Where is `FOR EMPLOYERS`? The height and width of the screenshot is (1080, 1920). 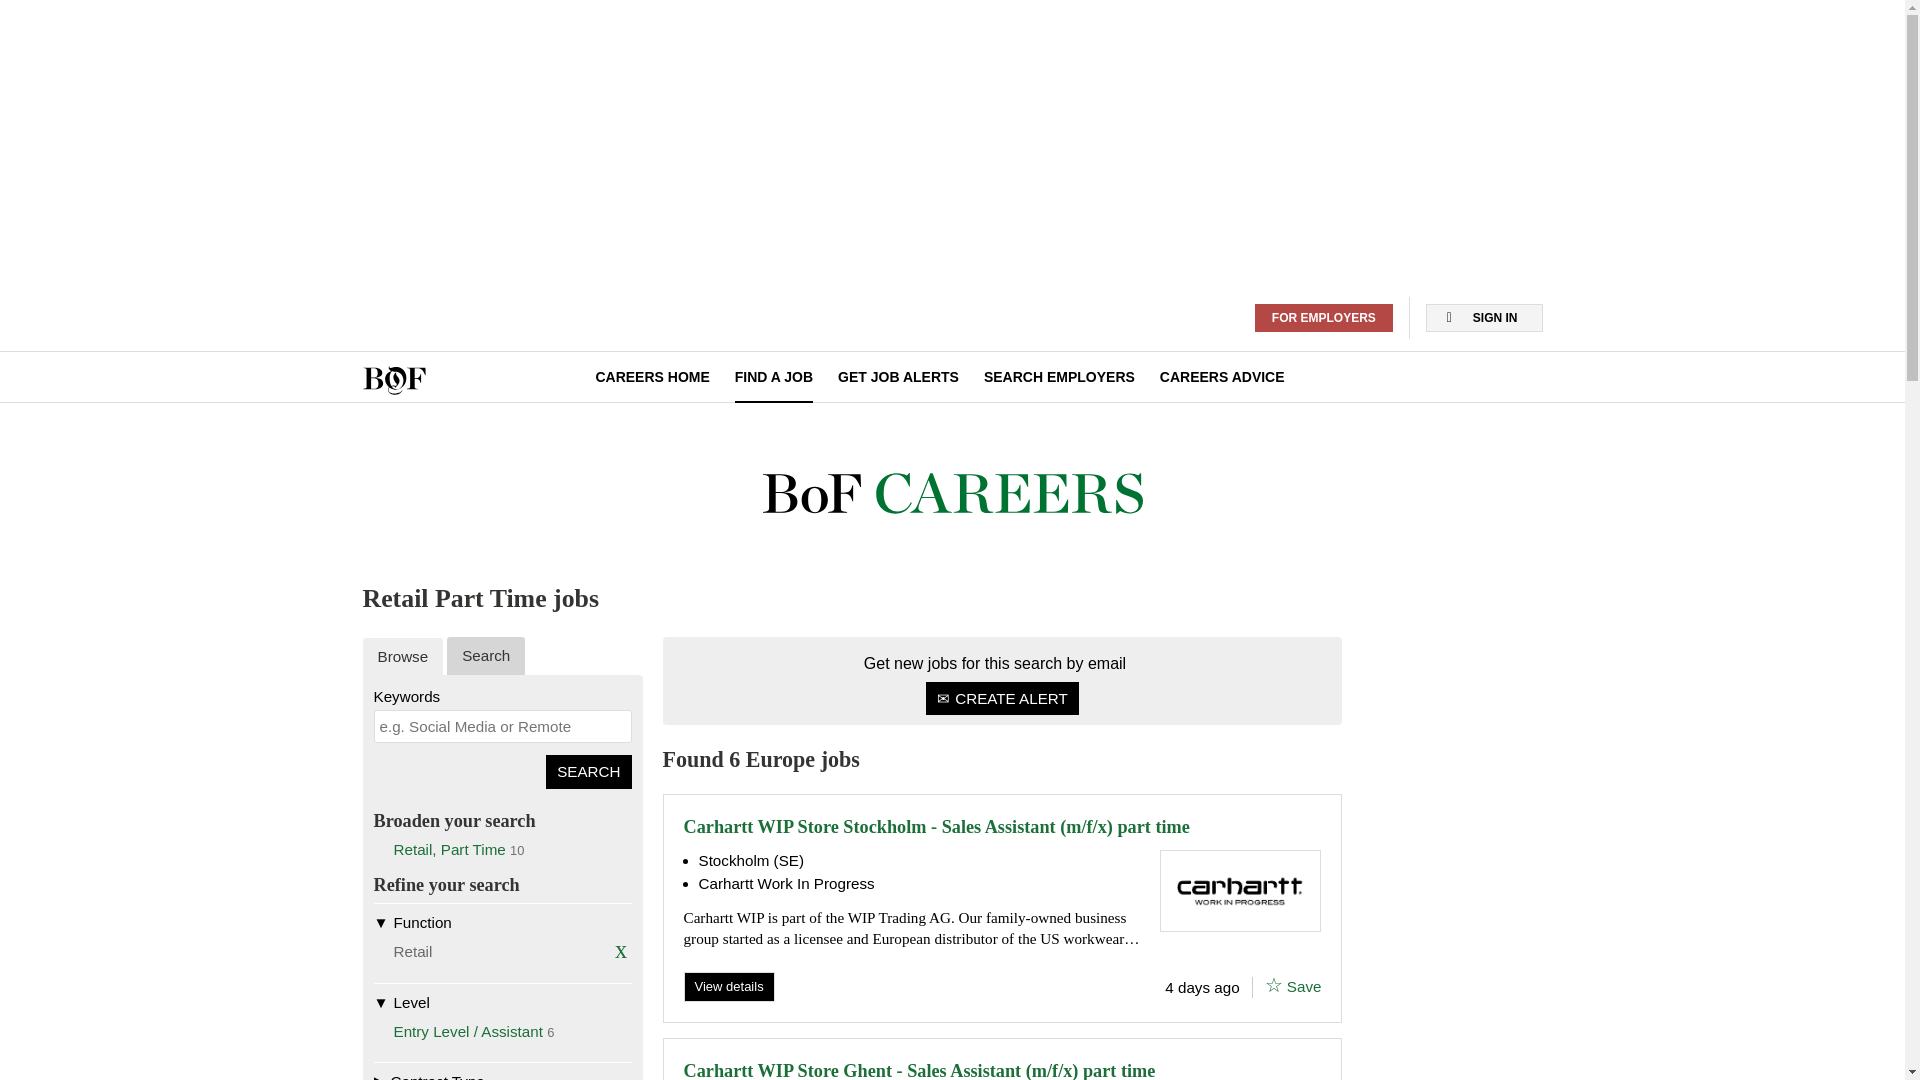
FOR EMPLOYERS is located at coordinates (1324, 318).